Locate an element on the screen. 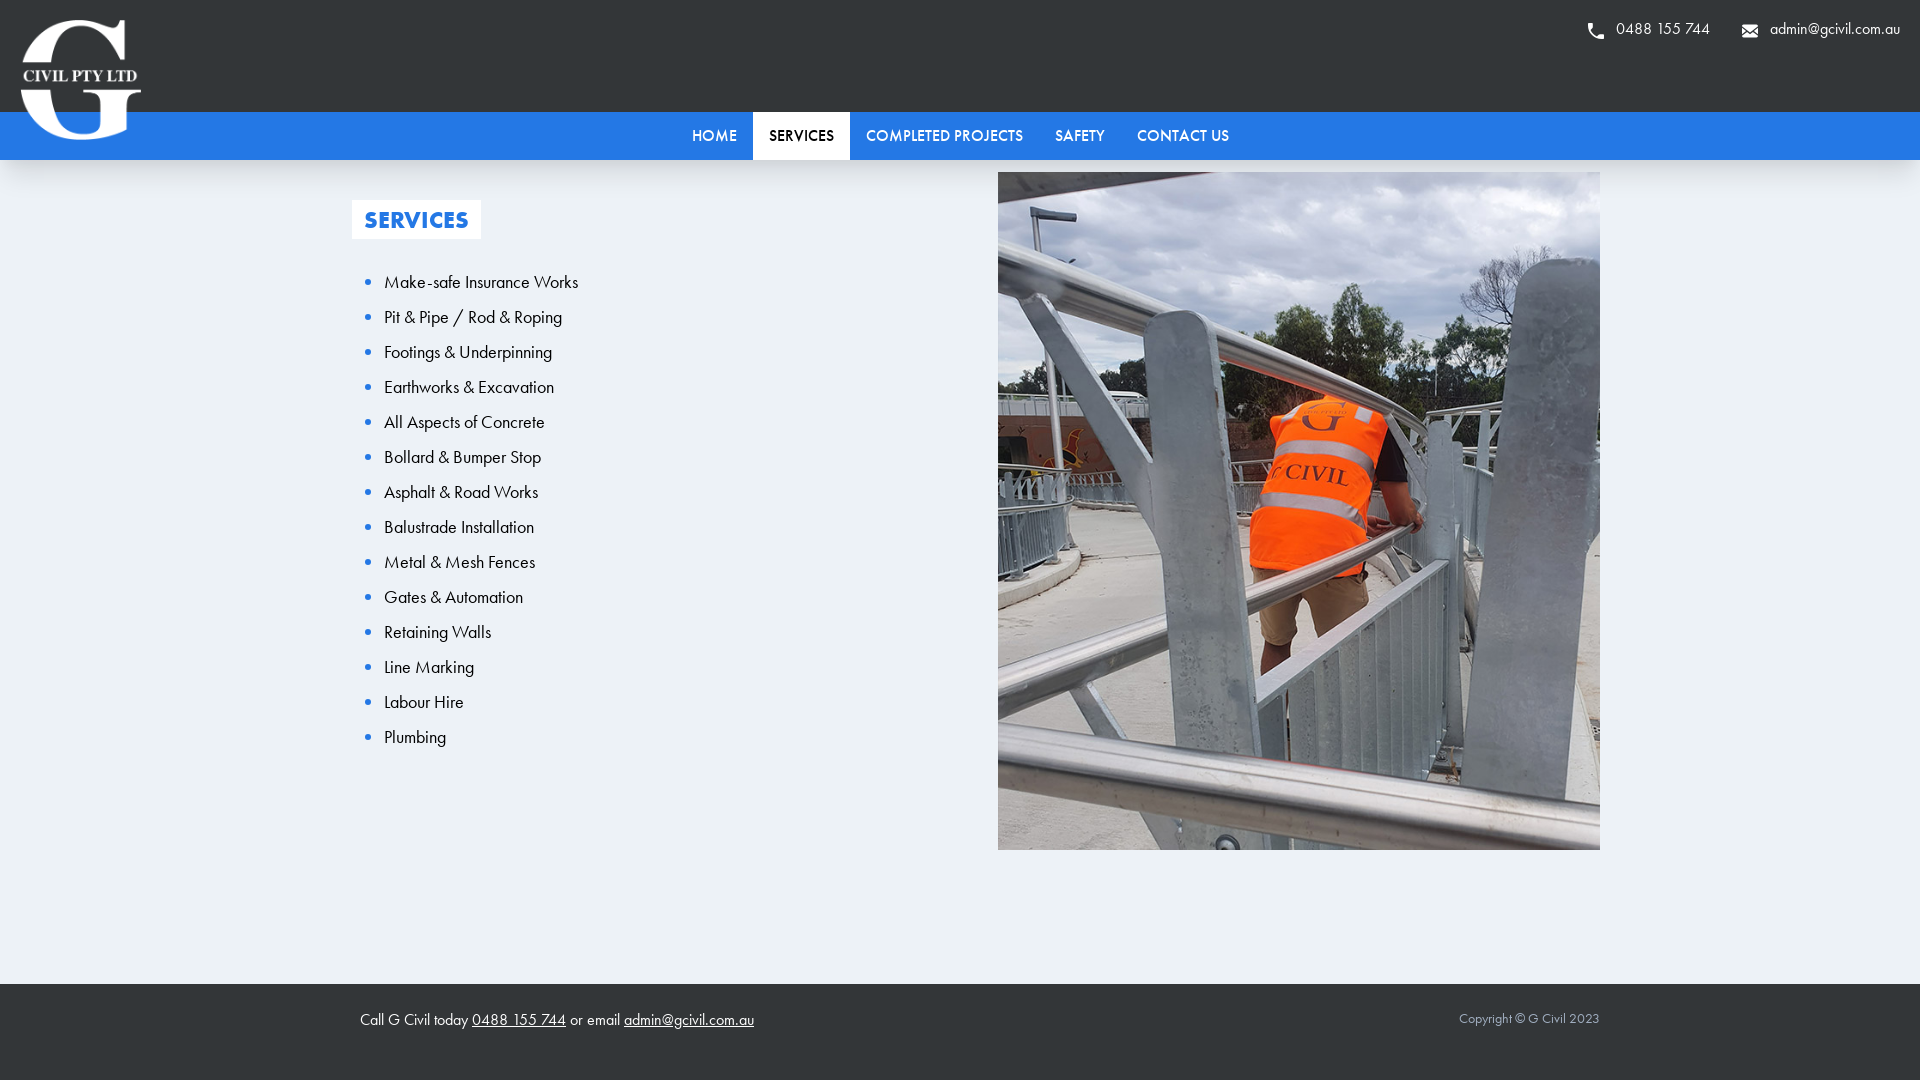 The image size is (1920, 1080). HOME is located at coordinates (714, 136).